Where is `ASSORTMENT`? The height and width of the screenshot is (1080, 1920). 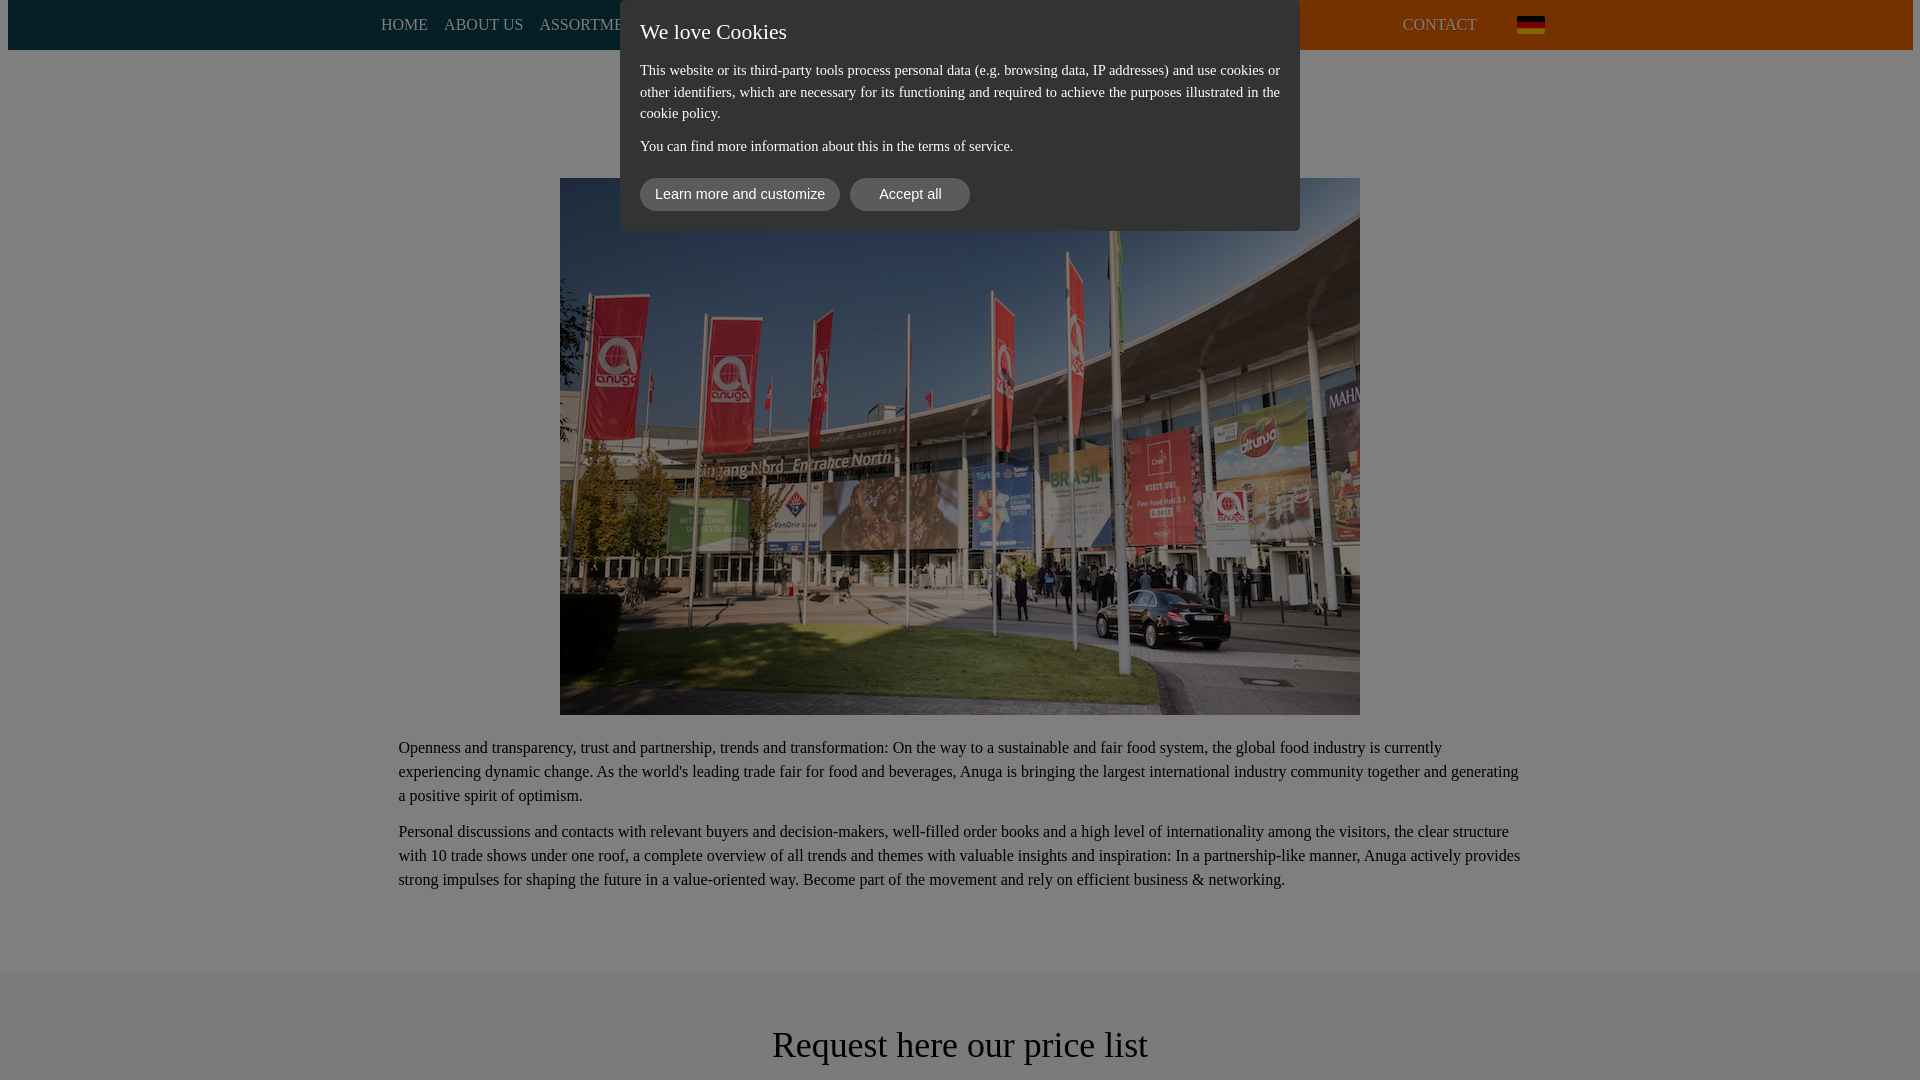
ASSORTMENT is located at coordinates (592, 24).